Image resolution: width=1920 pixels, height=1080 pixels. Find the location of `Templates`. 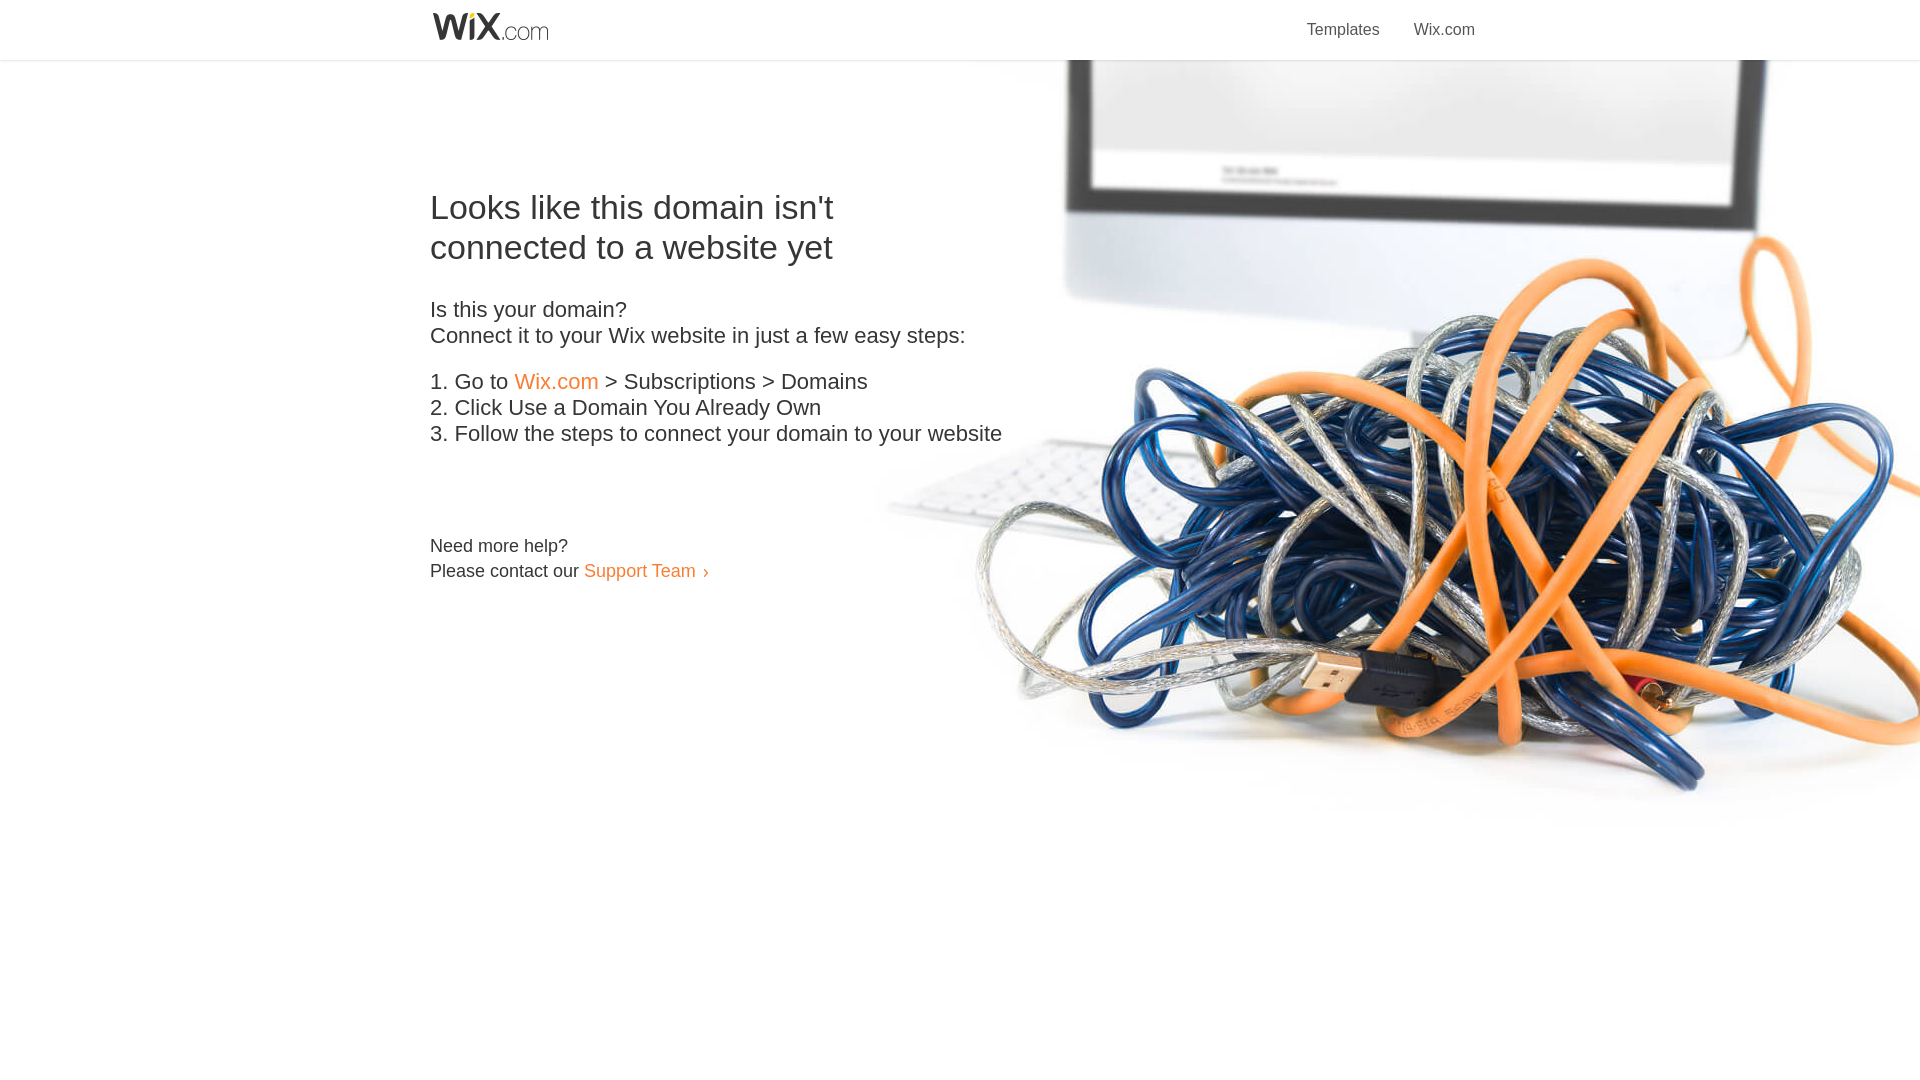

Templates is located at coordinates (1344, 18).